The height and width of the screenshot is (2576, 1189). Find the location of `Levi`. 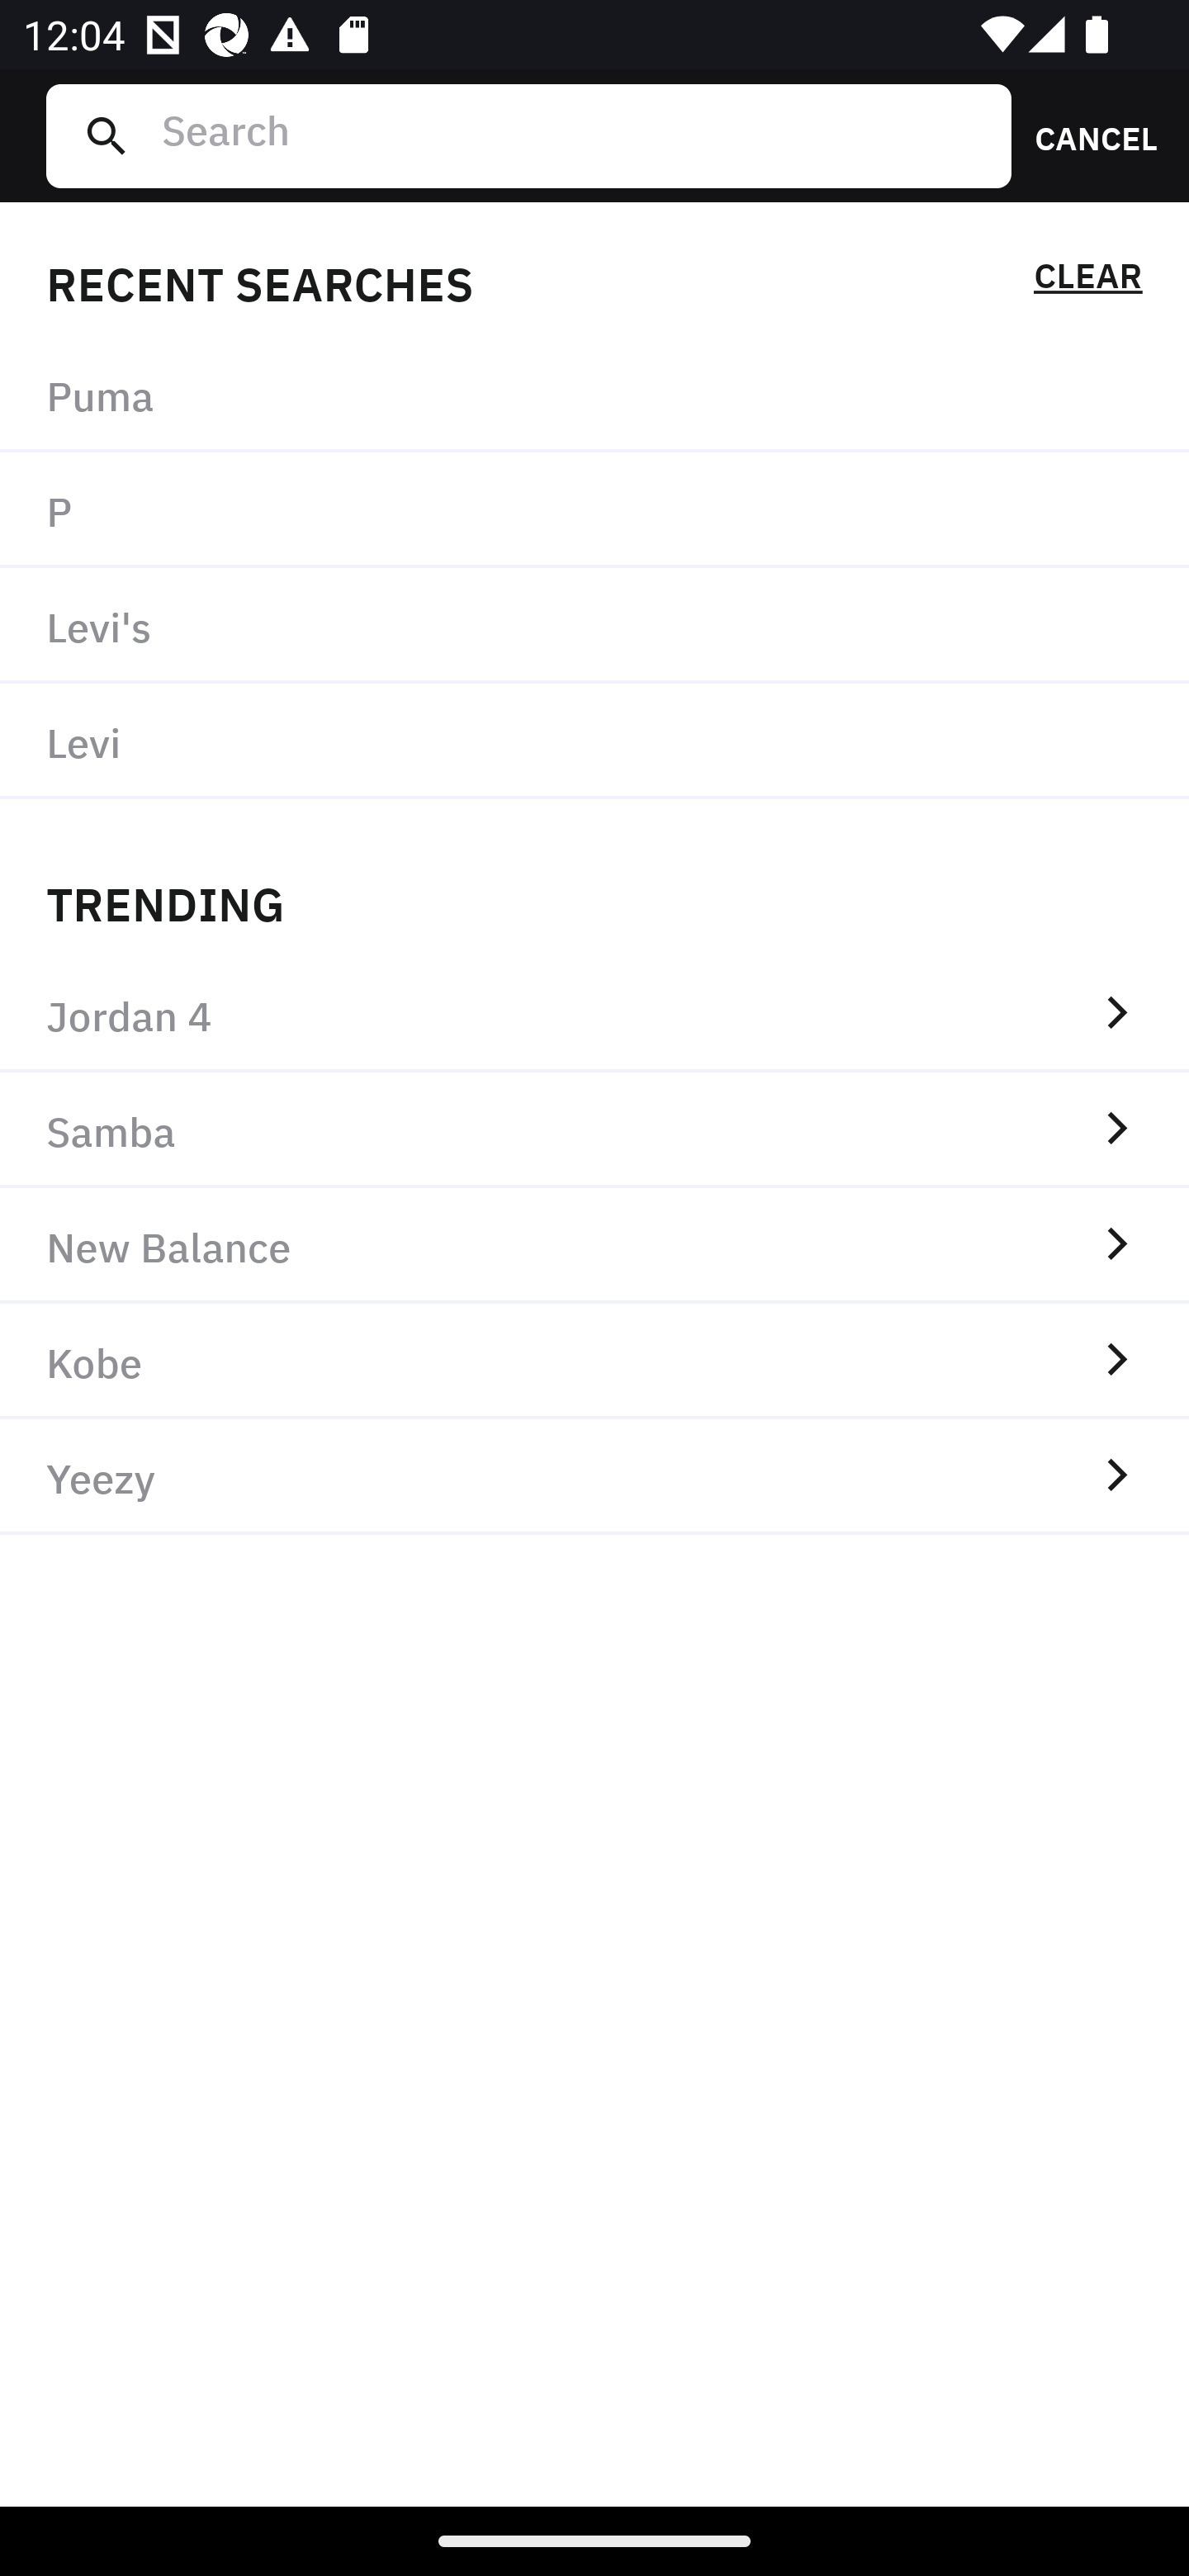

Levi is located at coordinates (594, 740).